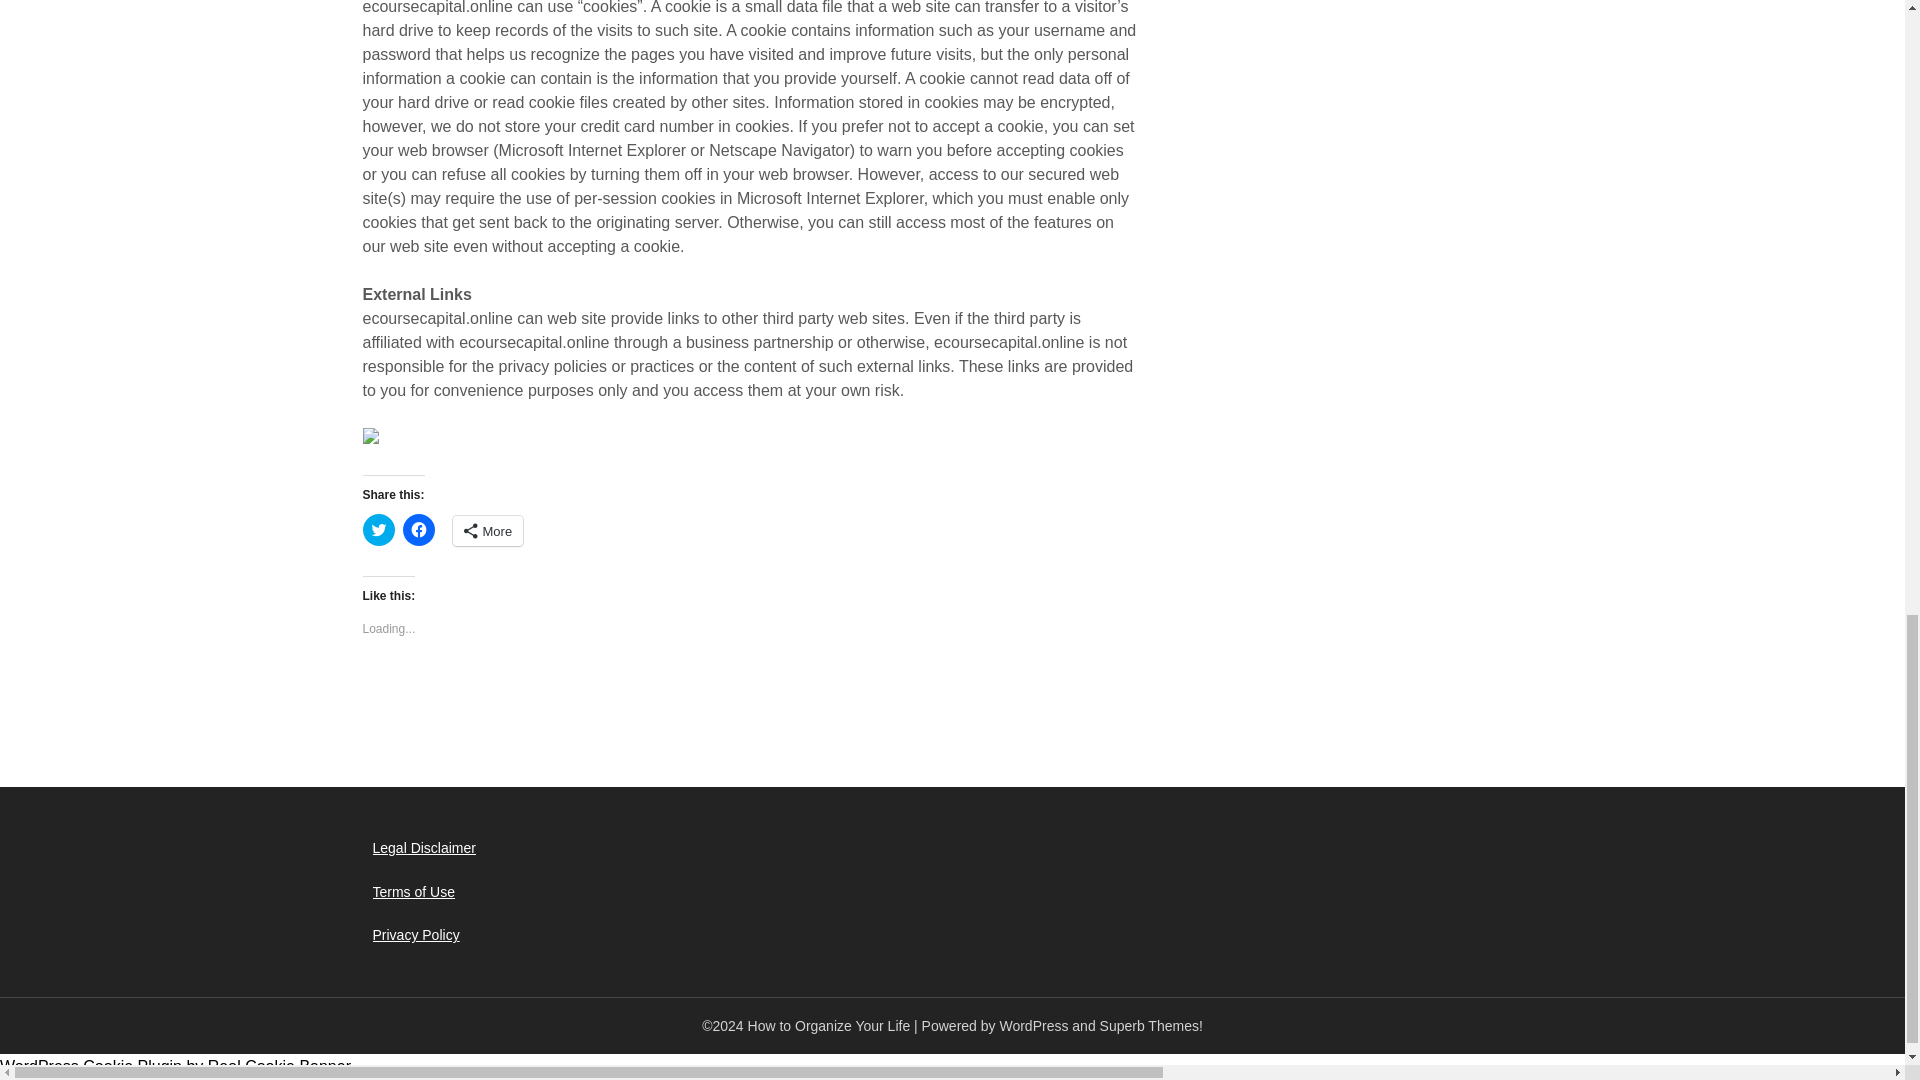 The image size is (1920, 1080). Describe the element at coordinates (486, 531) in the screenshot. I see `More` at that location.